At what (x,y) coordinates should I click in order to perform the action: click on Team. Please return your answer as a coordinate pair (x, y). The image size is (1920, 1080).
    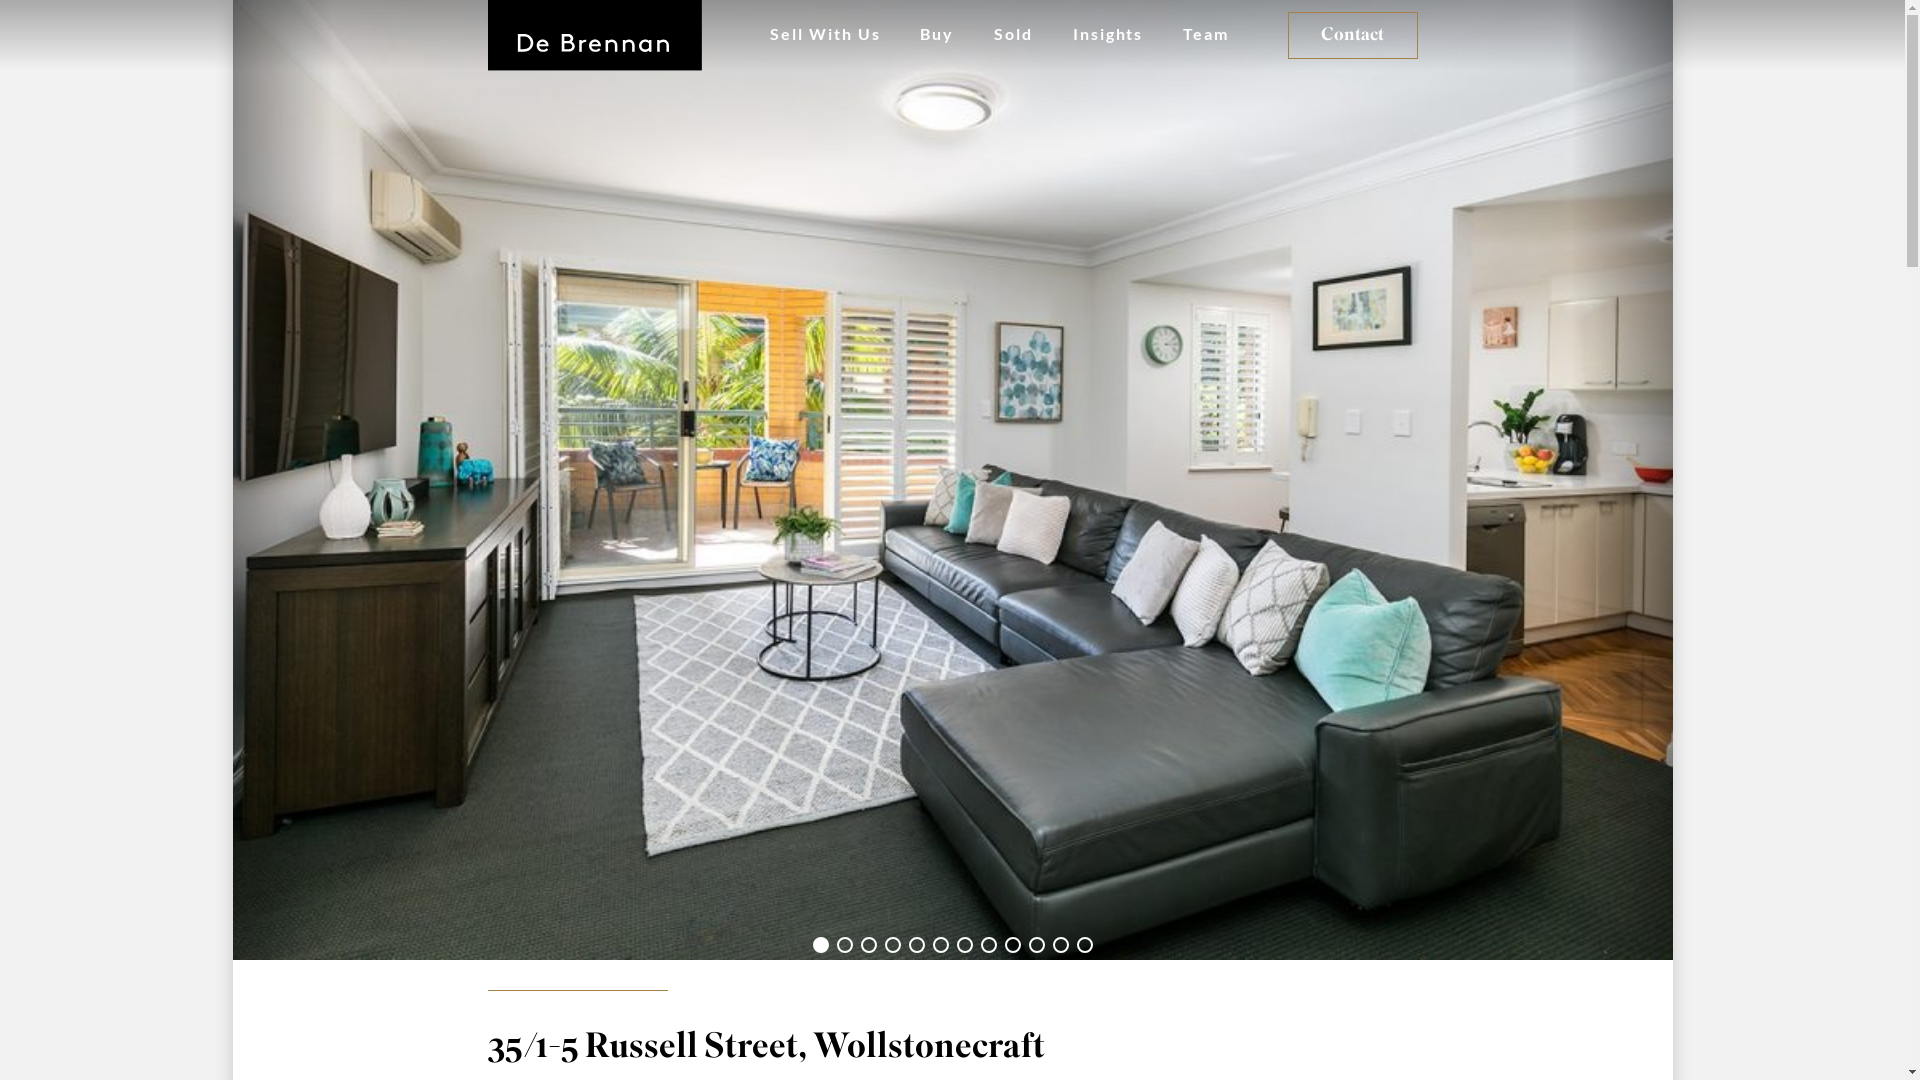
    Looking at the image, I should click on (1206, 35).